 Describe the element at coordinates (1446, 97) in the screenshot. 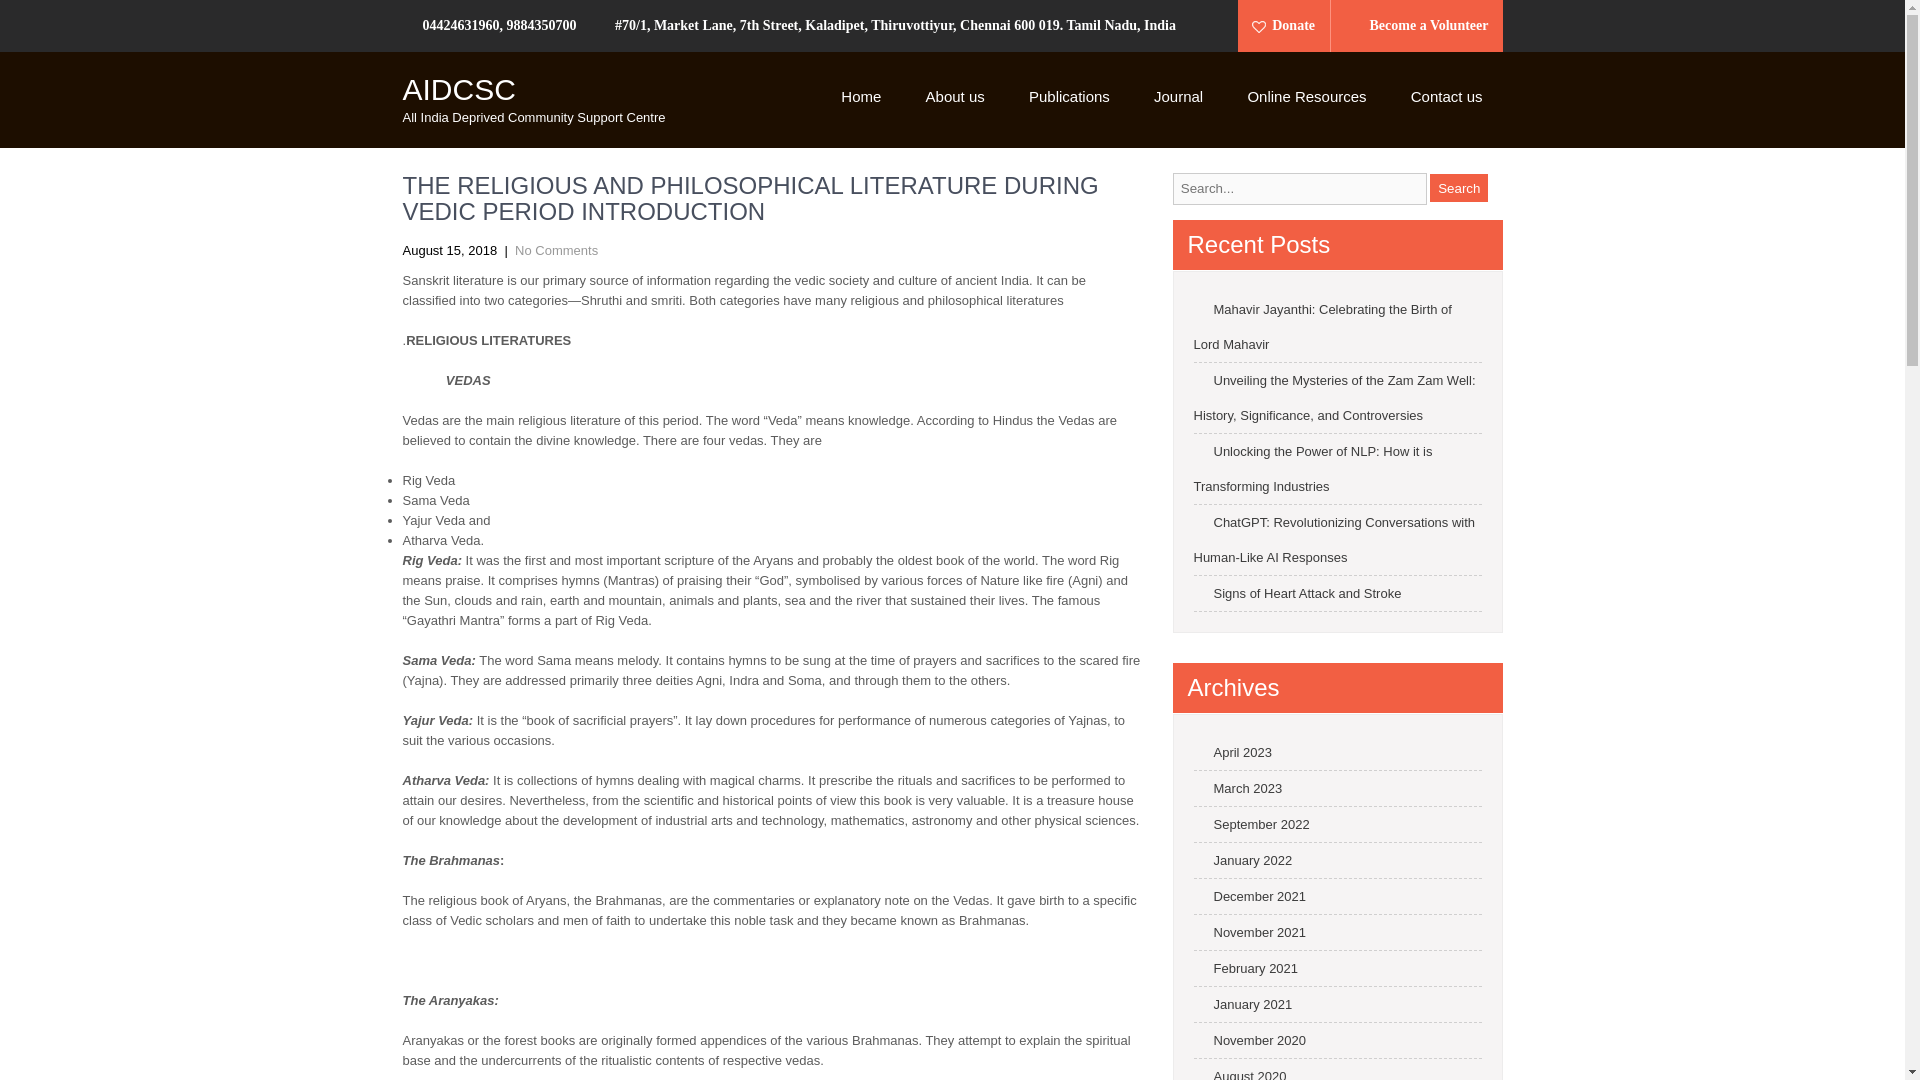

I see `Contact us` at that location.